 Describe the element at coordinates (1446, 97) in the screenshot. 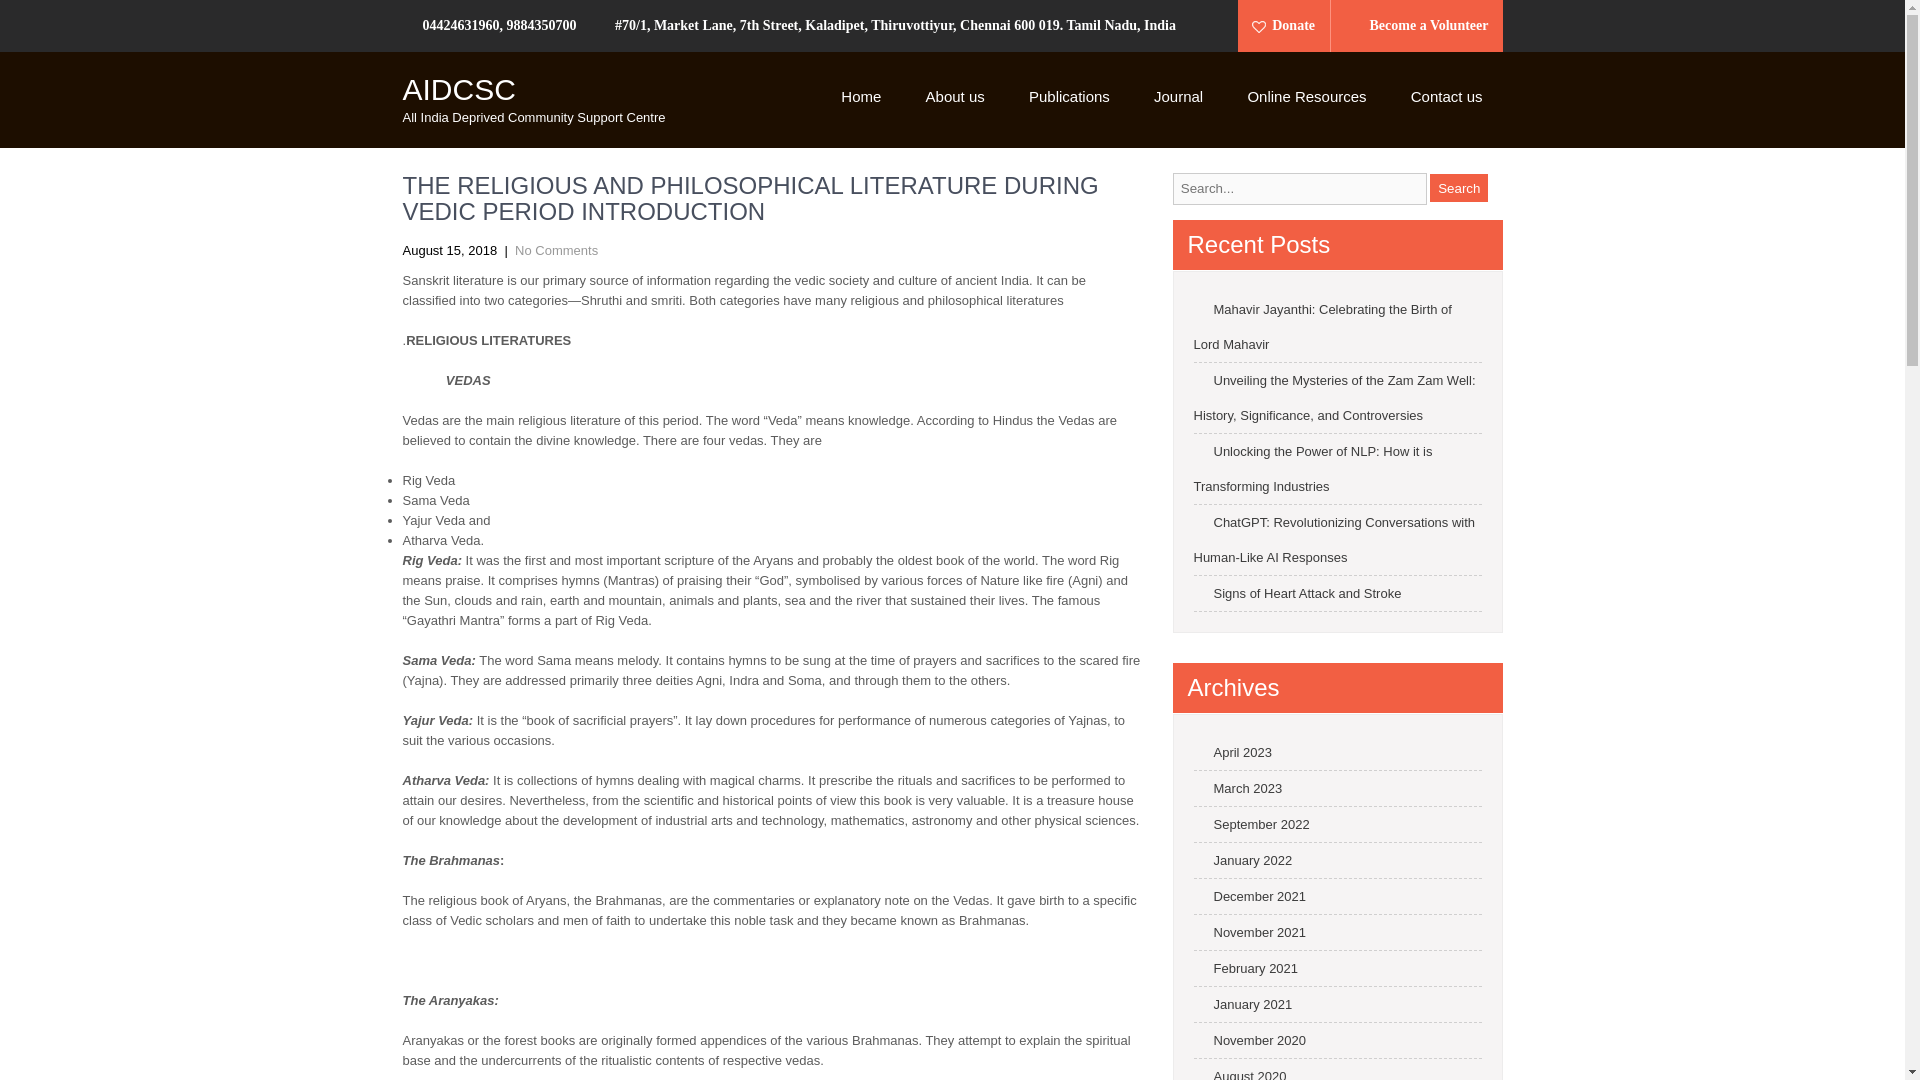

I see `Contact us` at that location.